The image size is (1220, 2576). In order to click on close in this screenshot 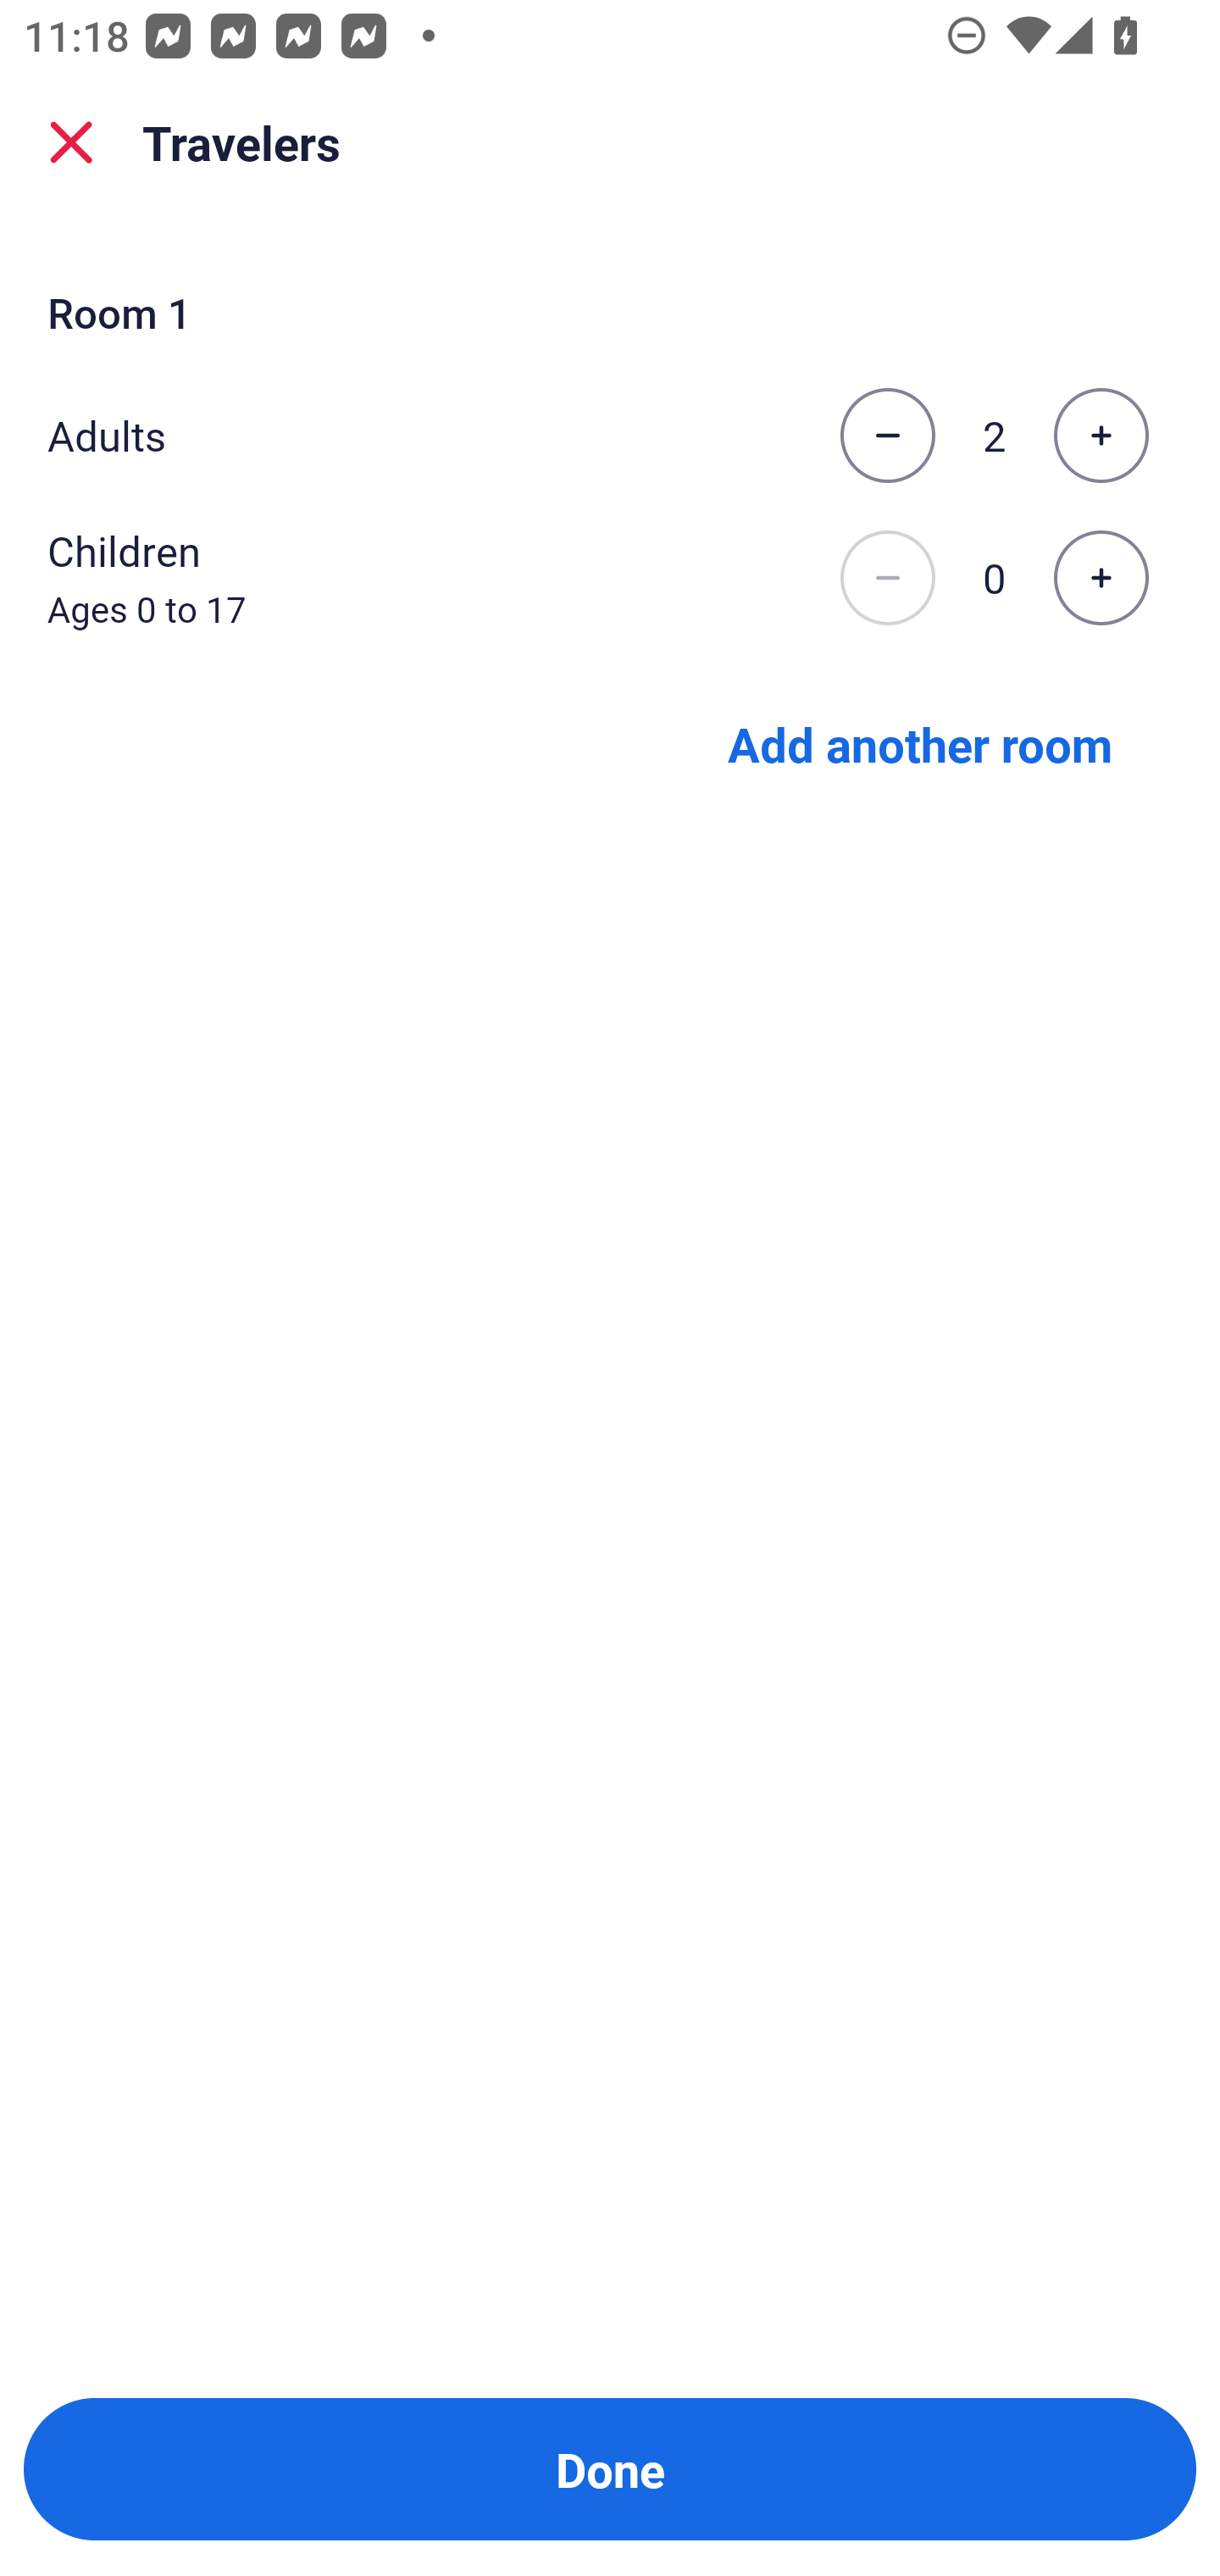, I will do `click(71, 142)`.